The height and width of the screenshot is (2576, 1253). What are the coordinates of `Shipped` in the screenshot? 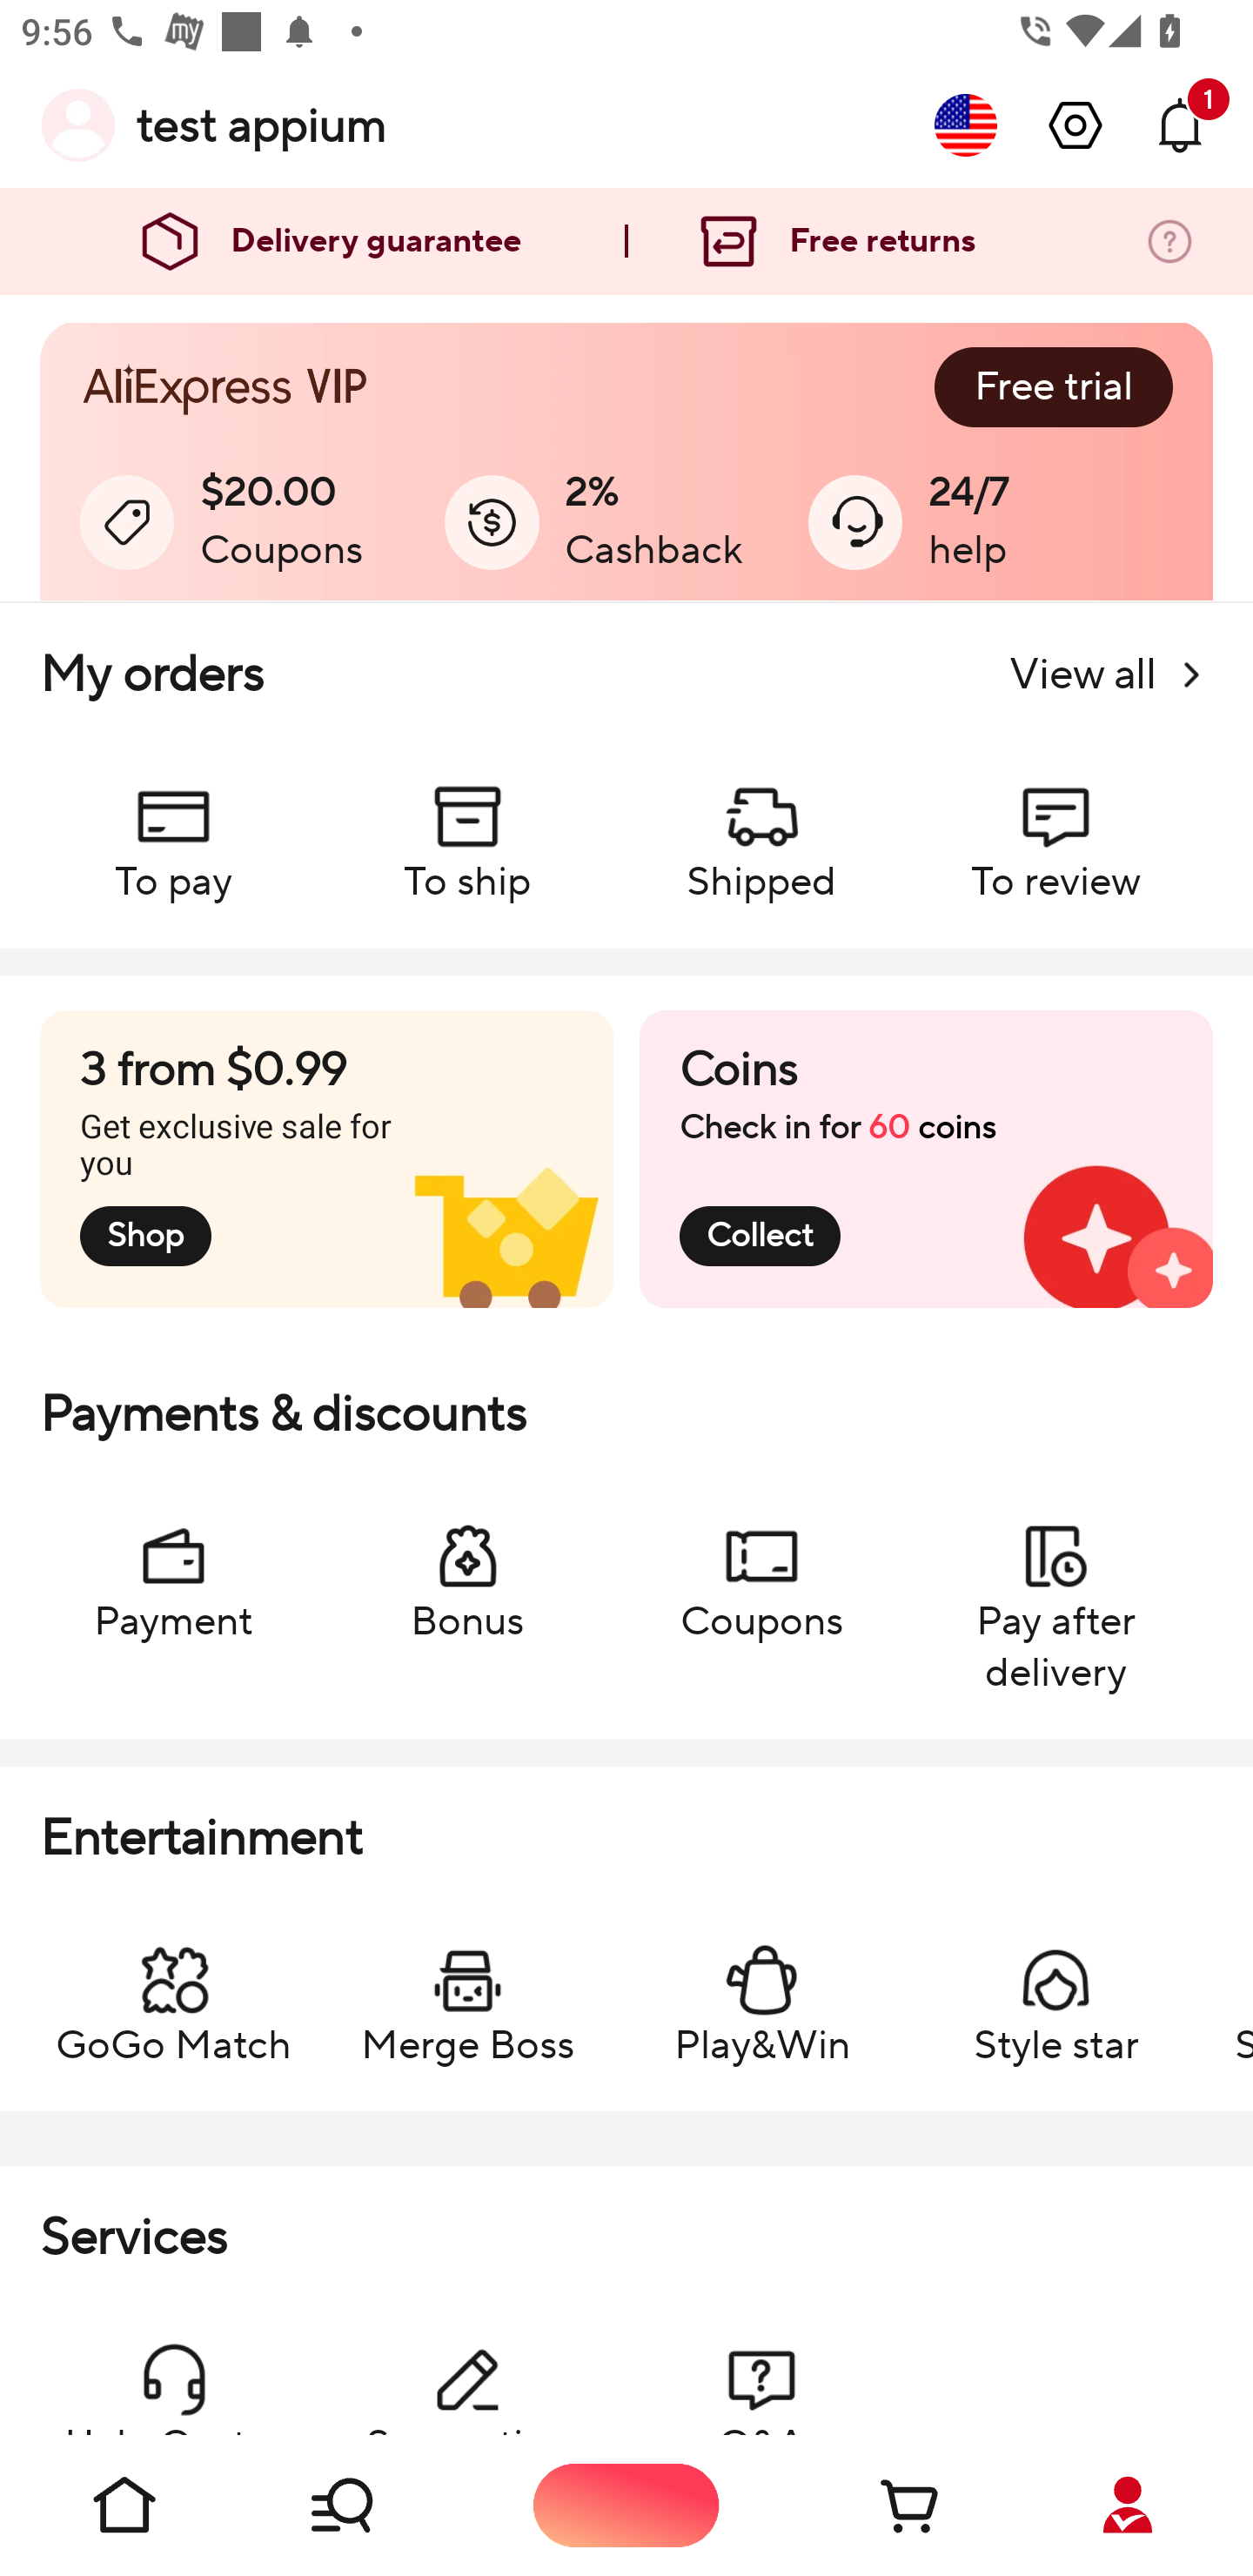 It's located at (761, 828).